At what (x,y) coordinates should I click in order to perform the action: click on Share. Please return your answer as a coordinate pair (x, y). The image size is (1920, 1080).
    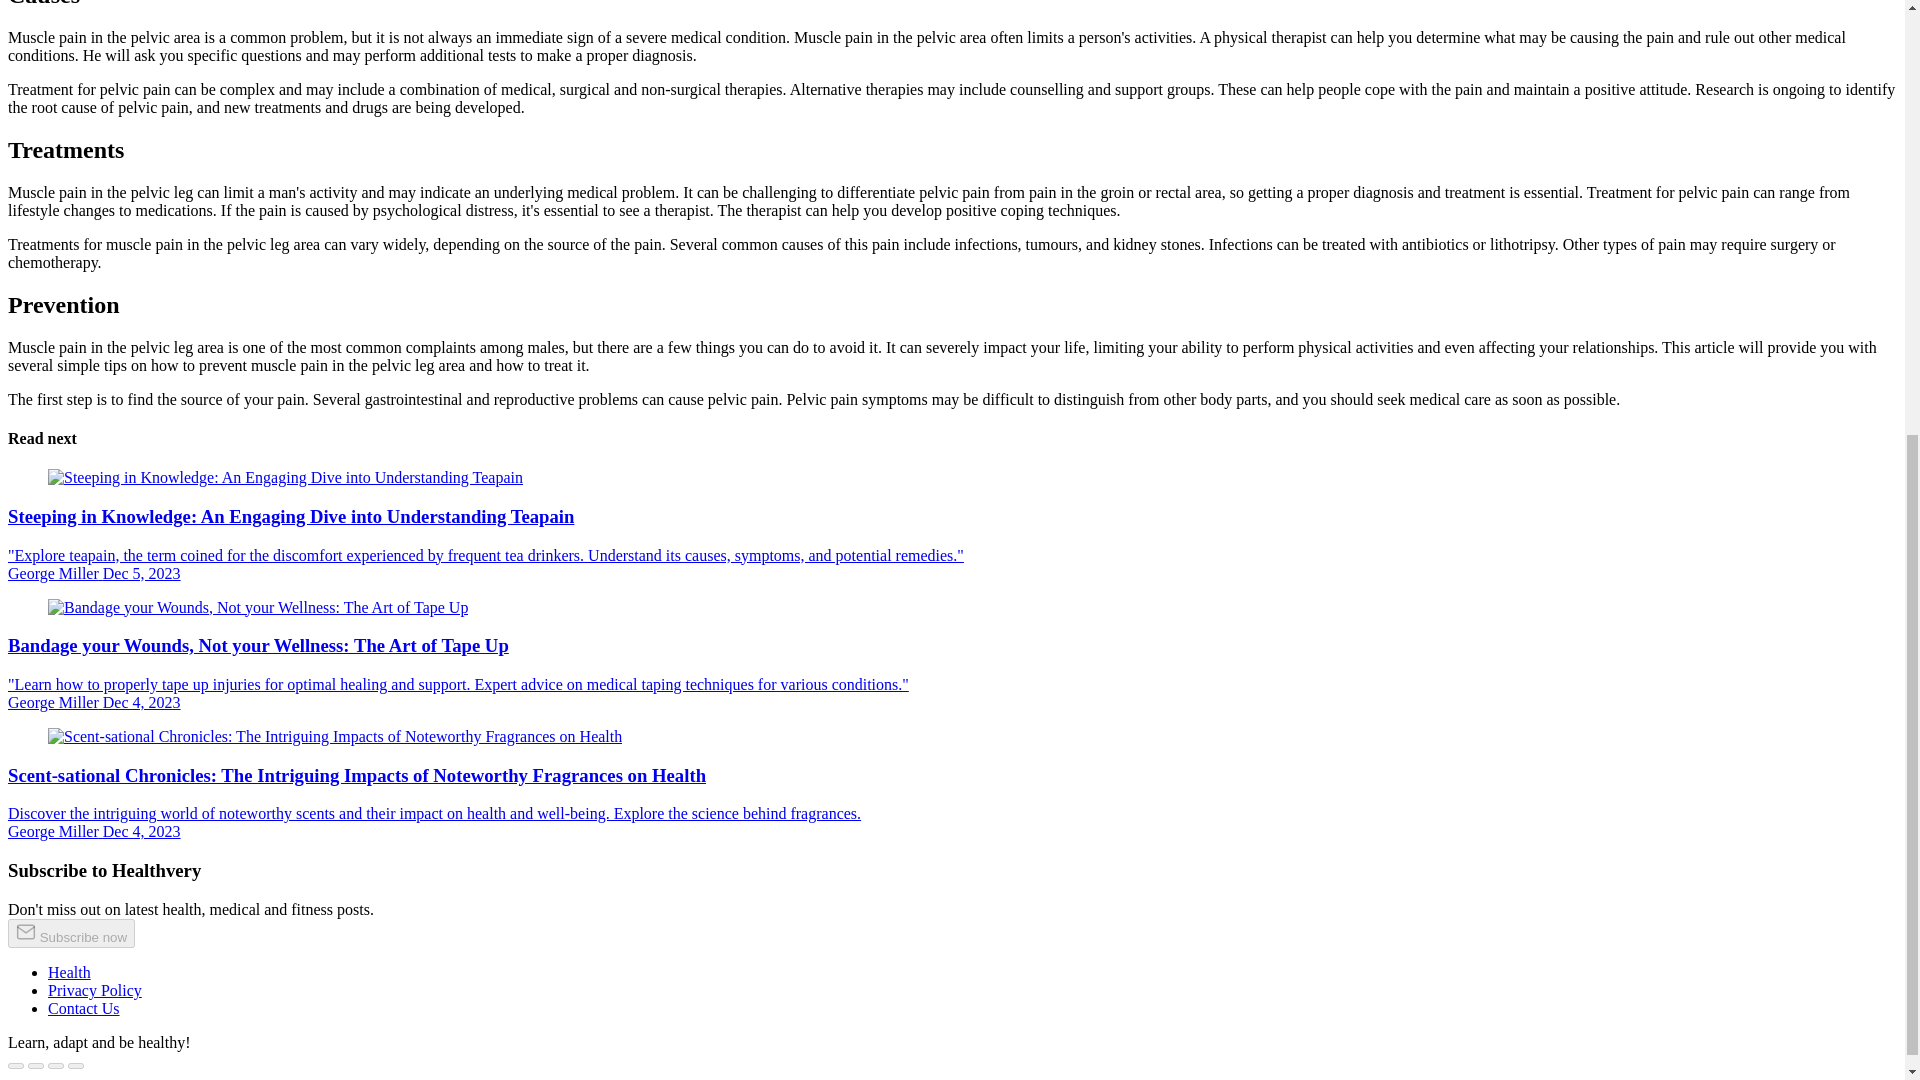
    Looking at the image, I should click on (36, 1066).